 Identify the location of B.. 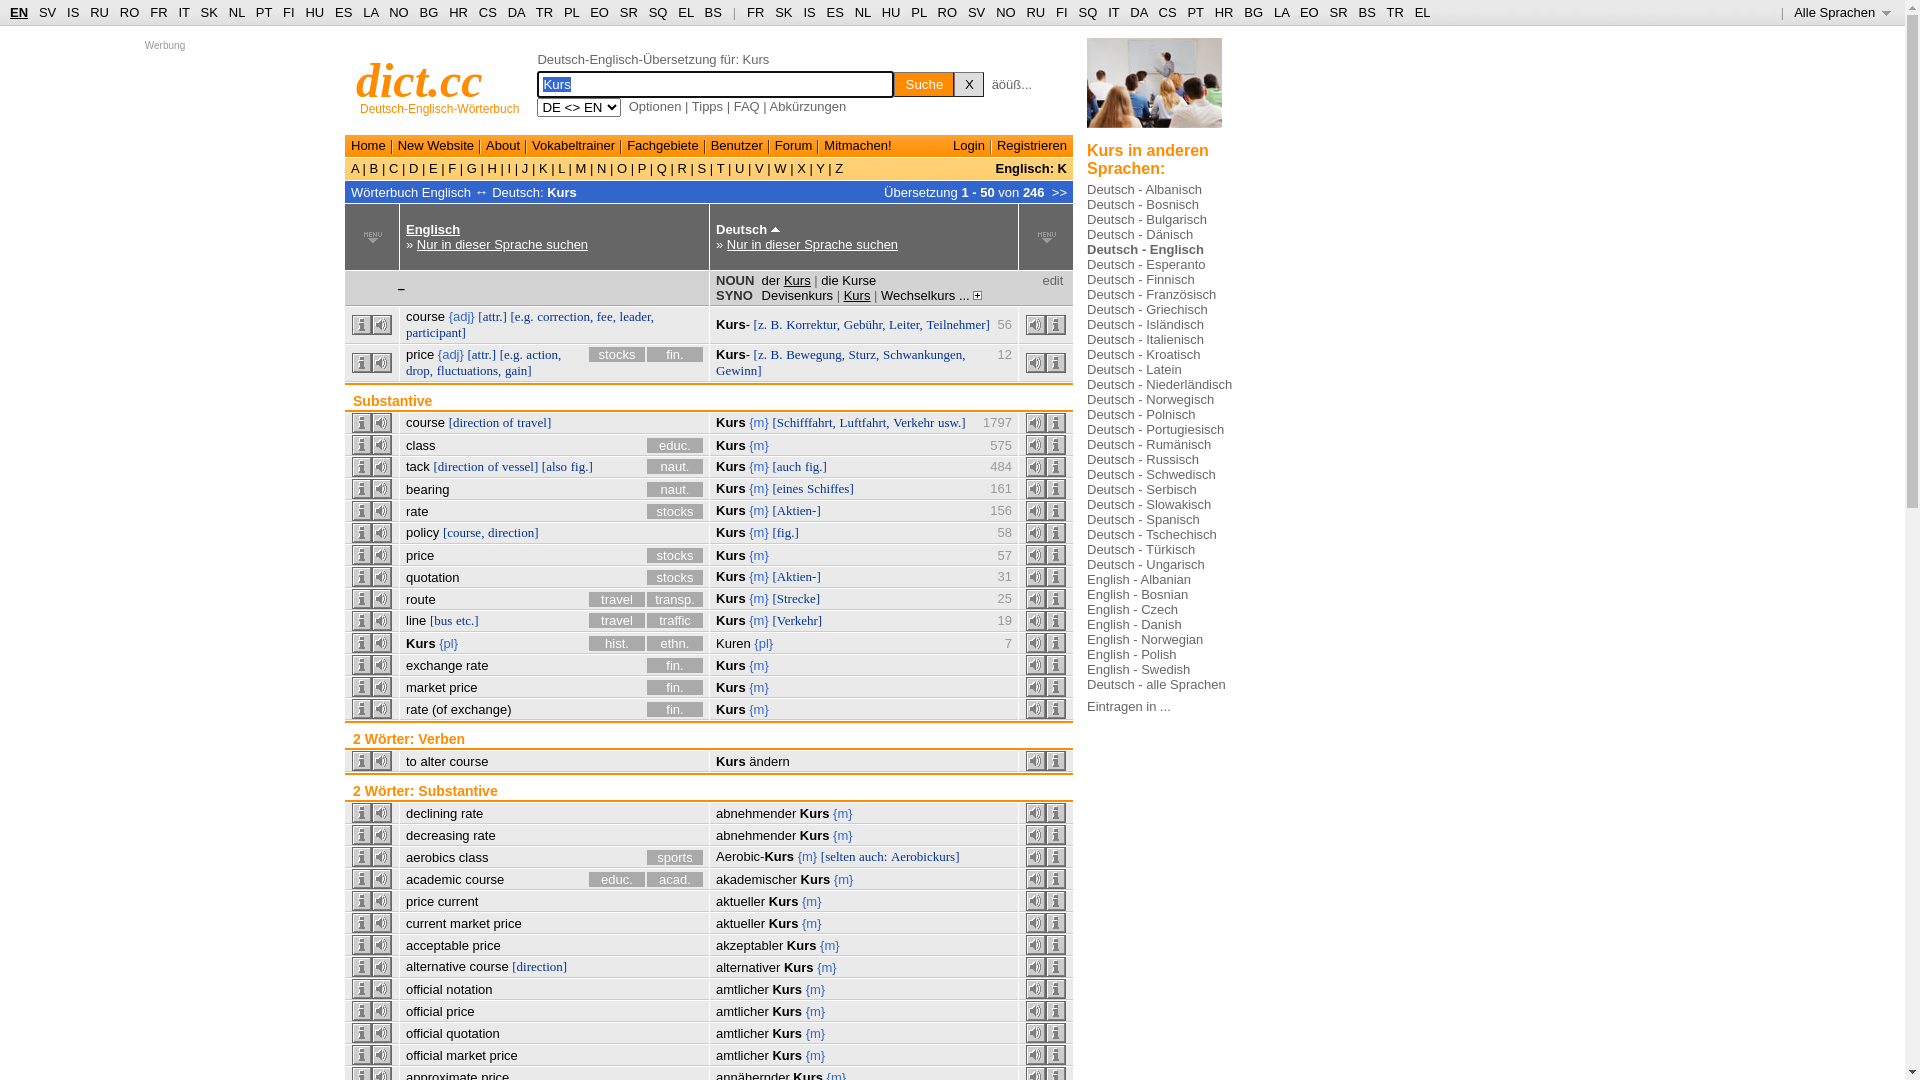
(777, 324).